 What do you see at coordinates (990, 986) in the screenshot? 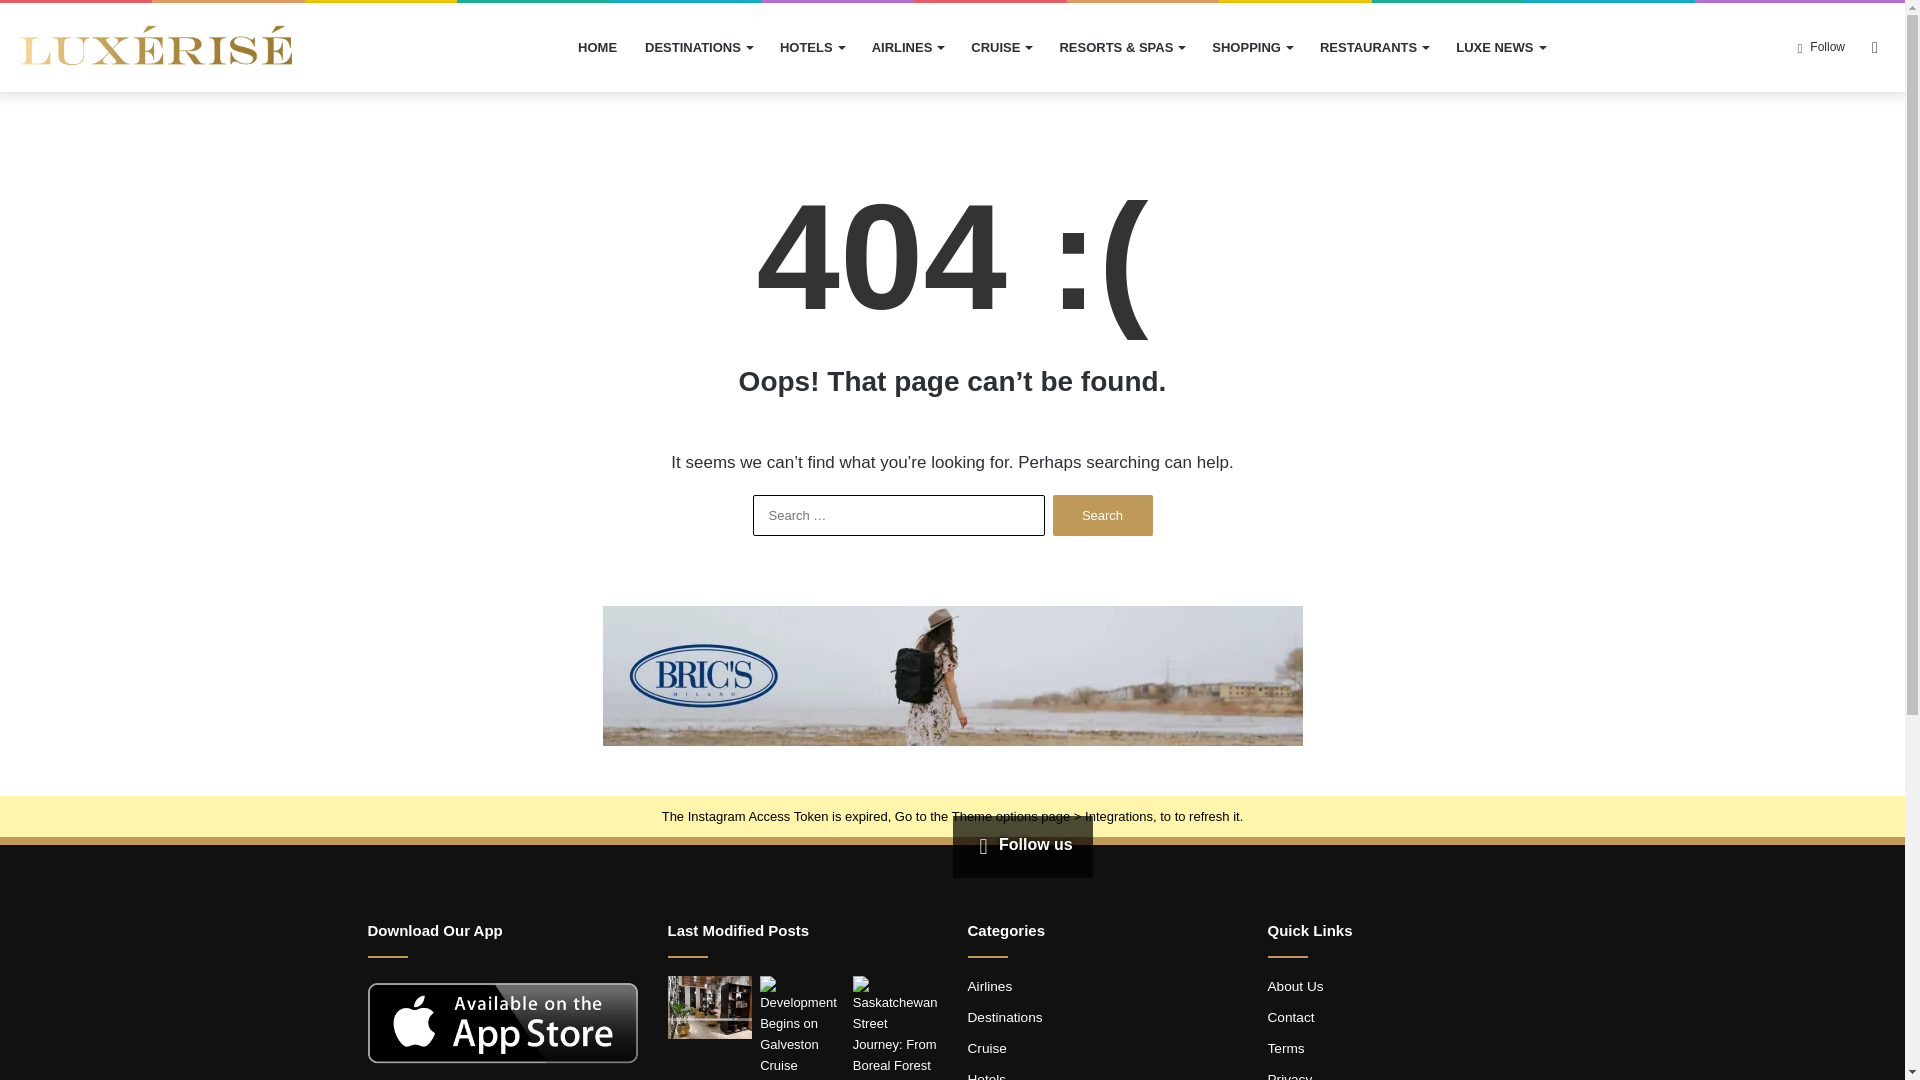
I see `Airlines` at bounding box center [990, 986].